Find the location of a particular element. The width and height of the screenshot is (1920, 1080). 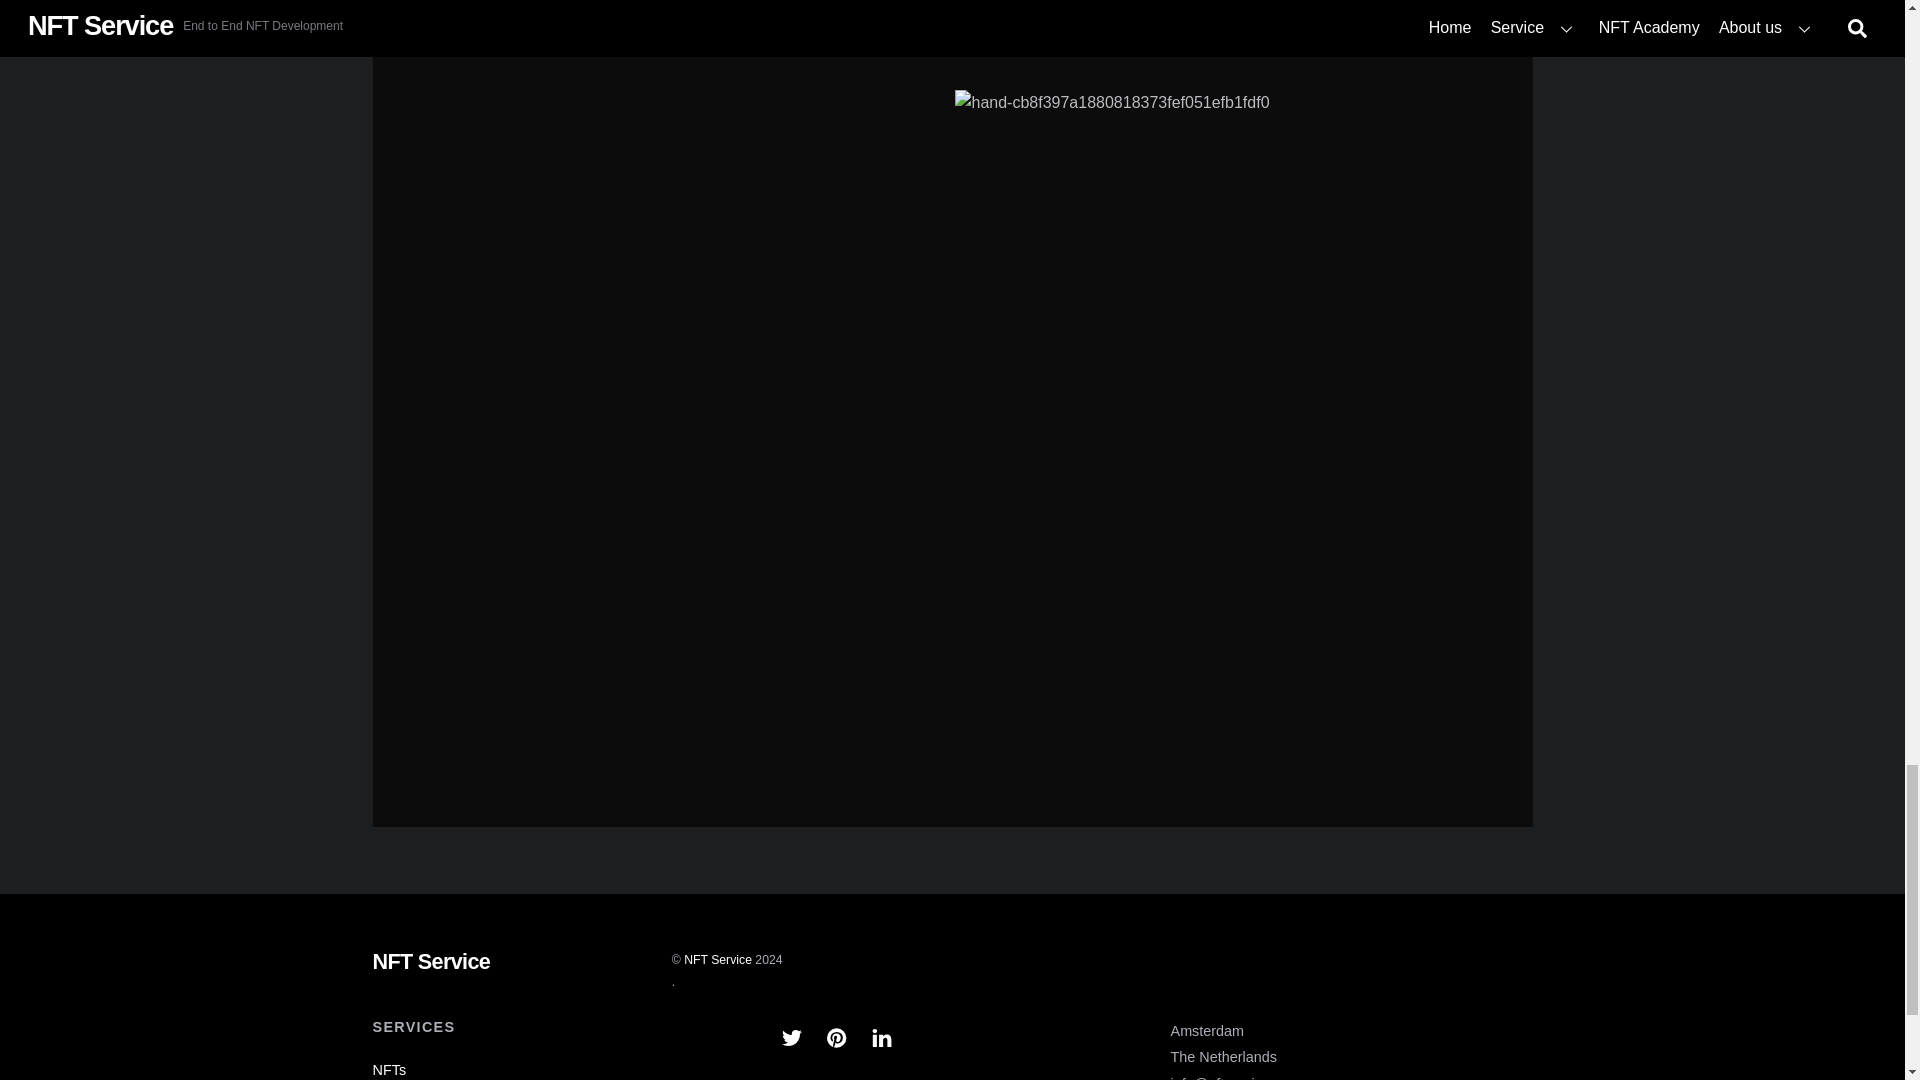

NFT Service is located at coordinates (718, 959).